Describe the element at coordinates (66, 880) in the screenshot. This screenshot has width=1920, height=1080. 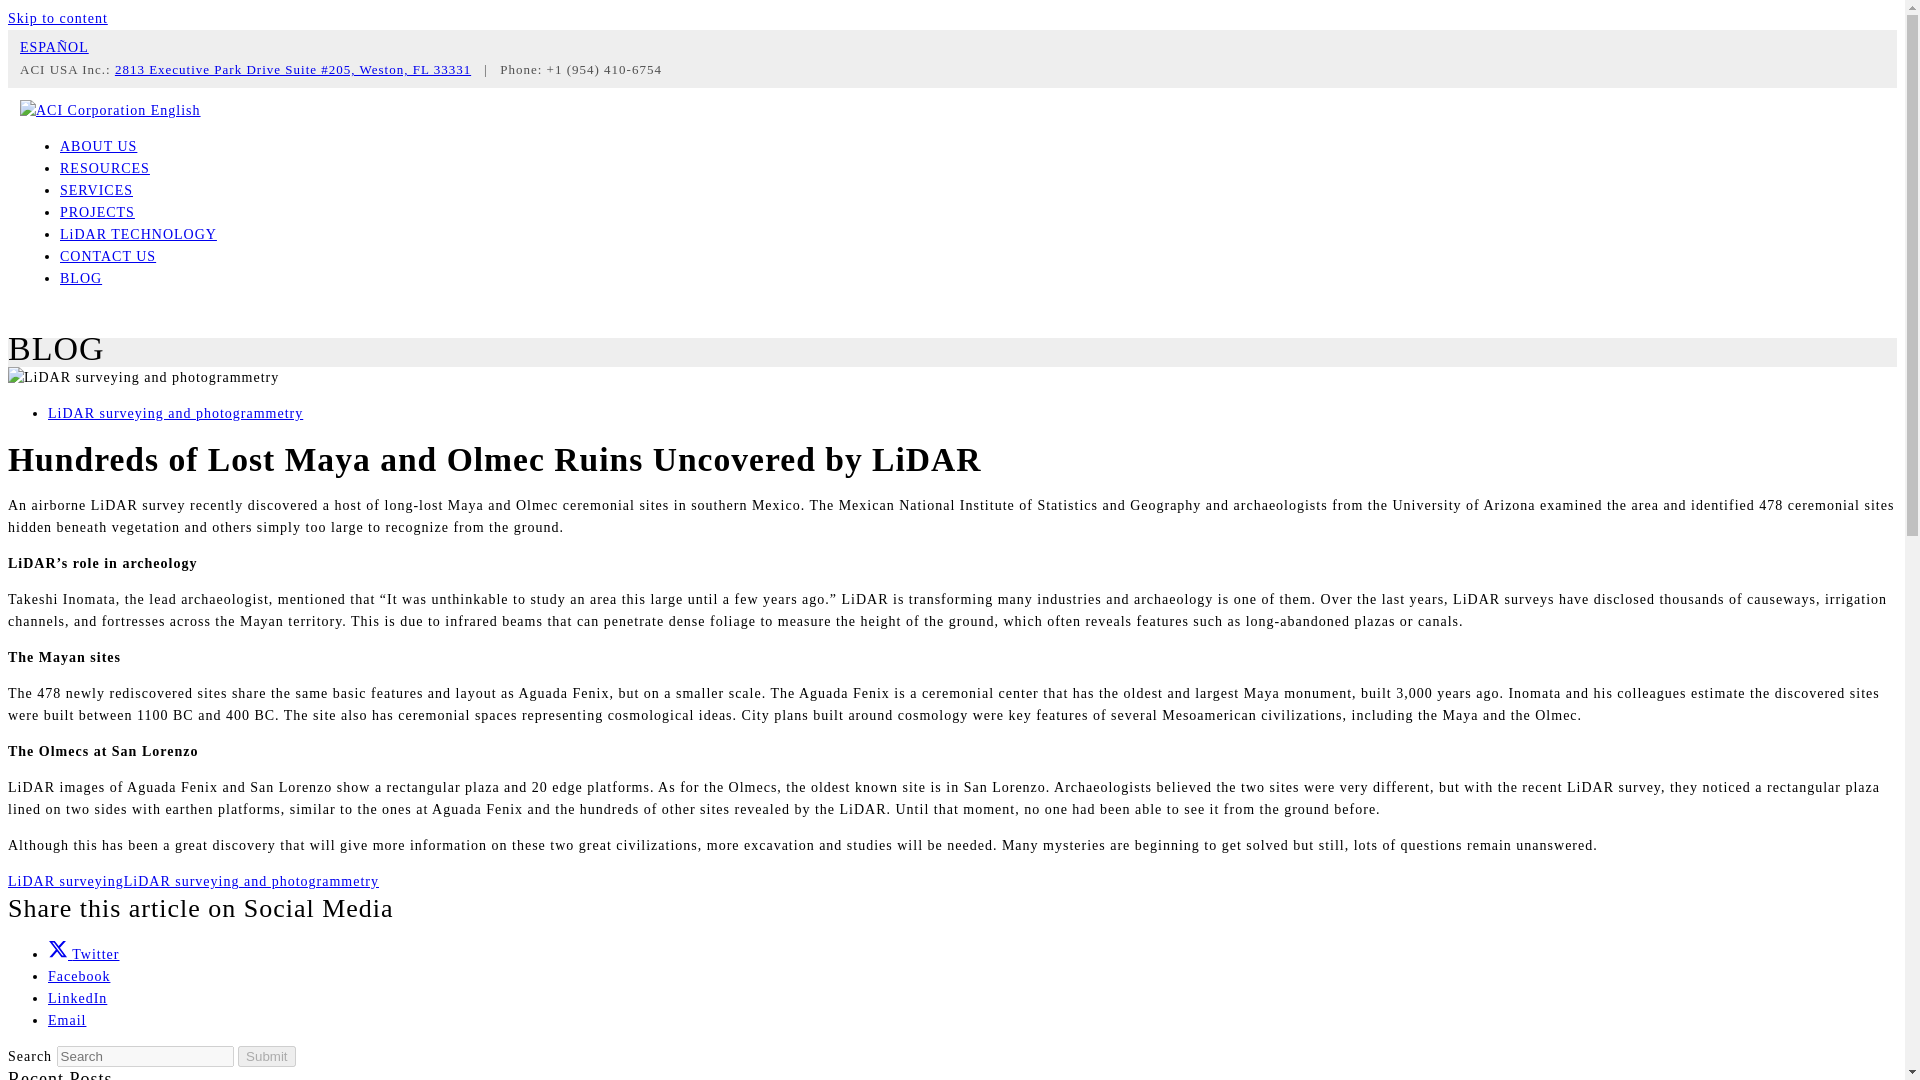
I see `LiDAR surveying` at that location.